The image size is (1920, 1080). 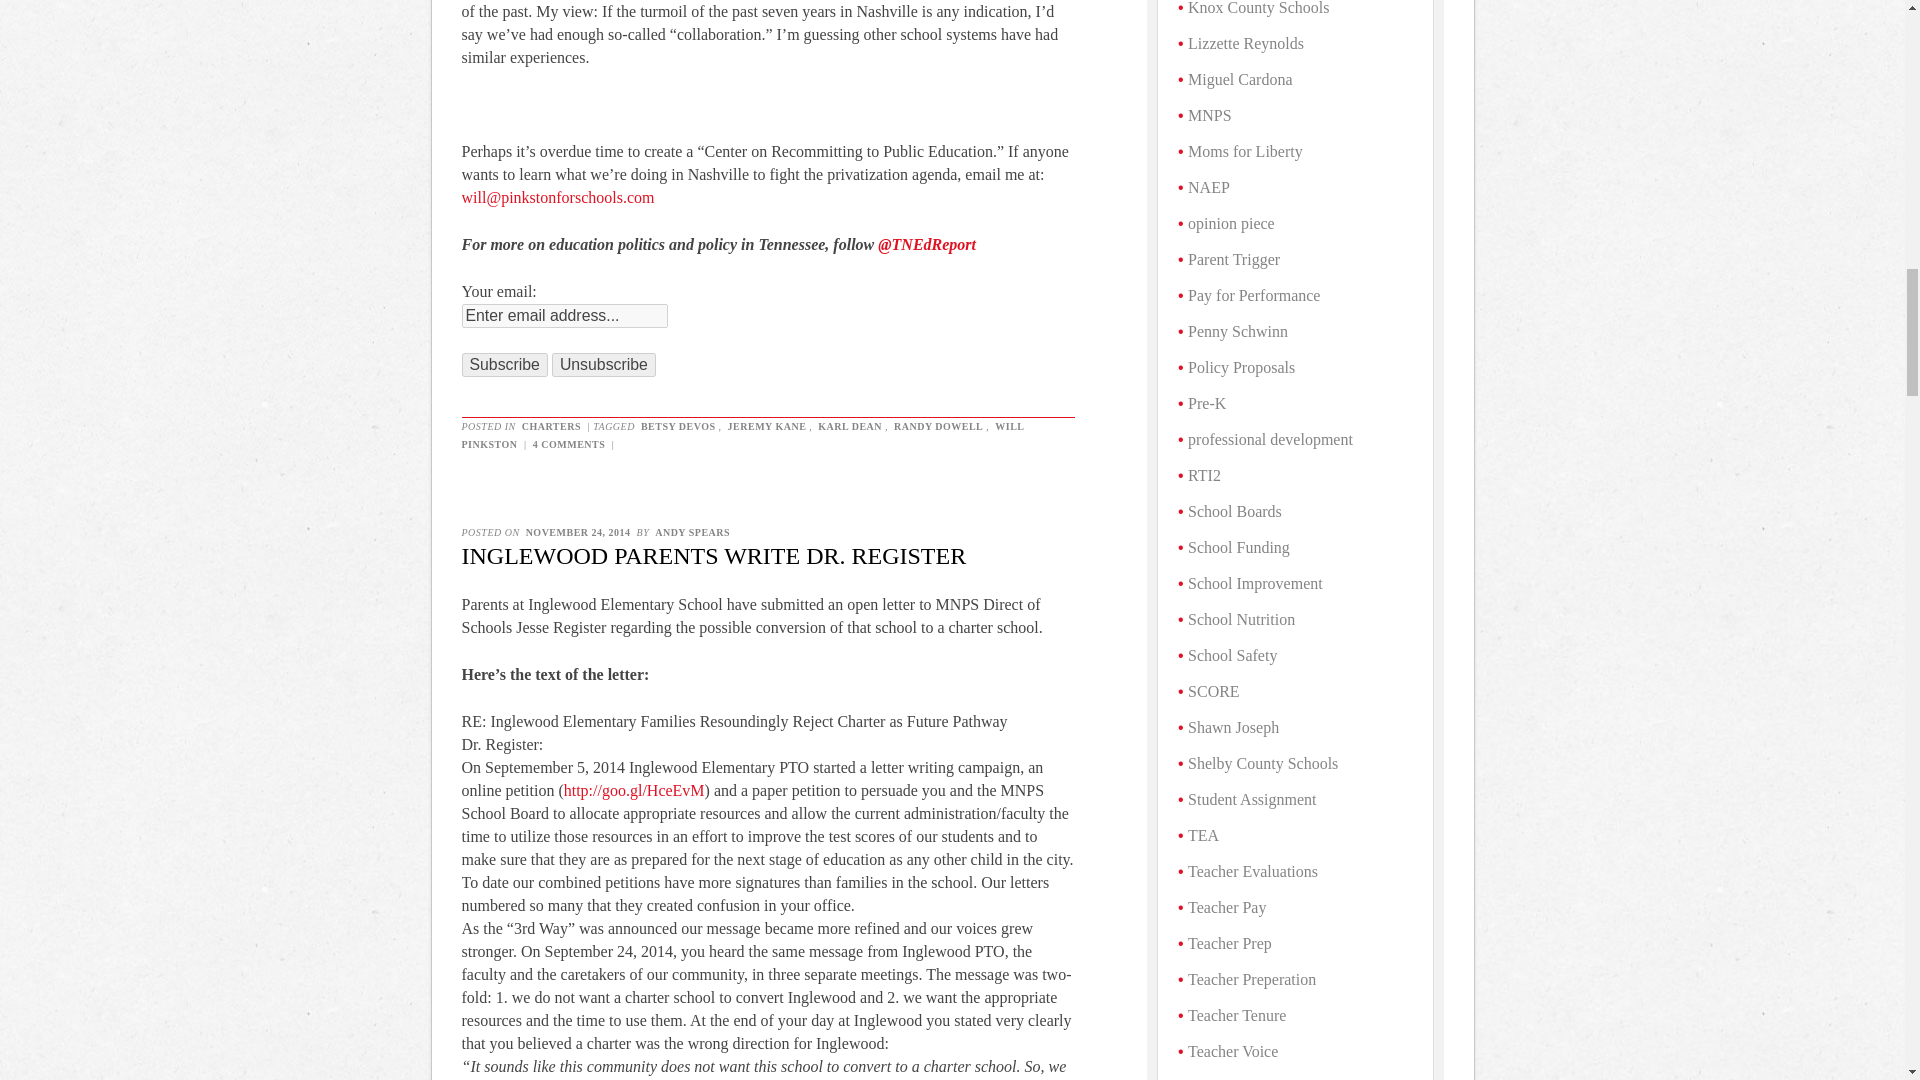 I want to click on RANDY DOWELL, so click(x=938, y=426).